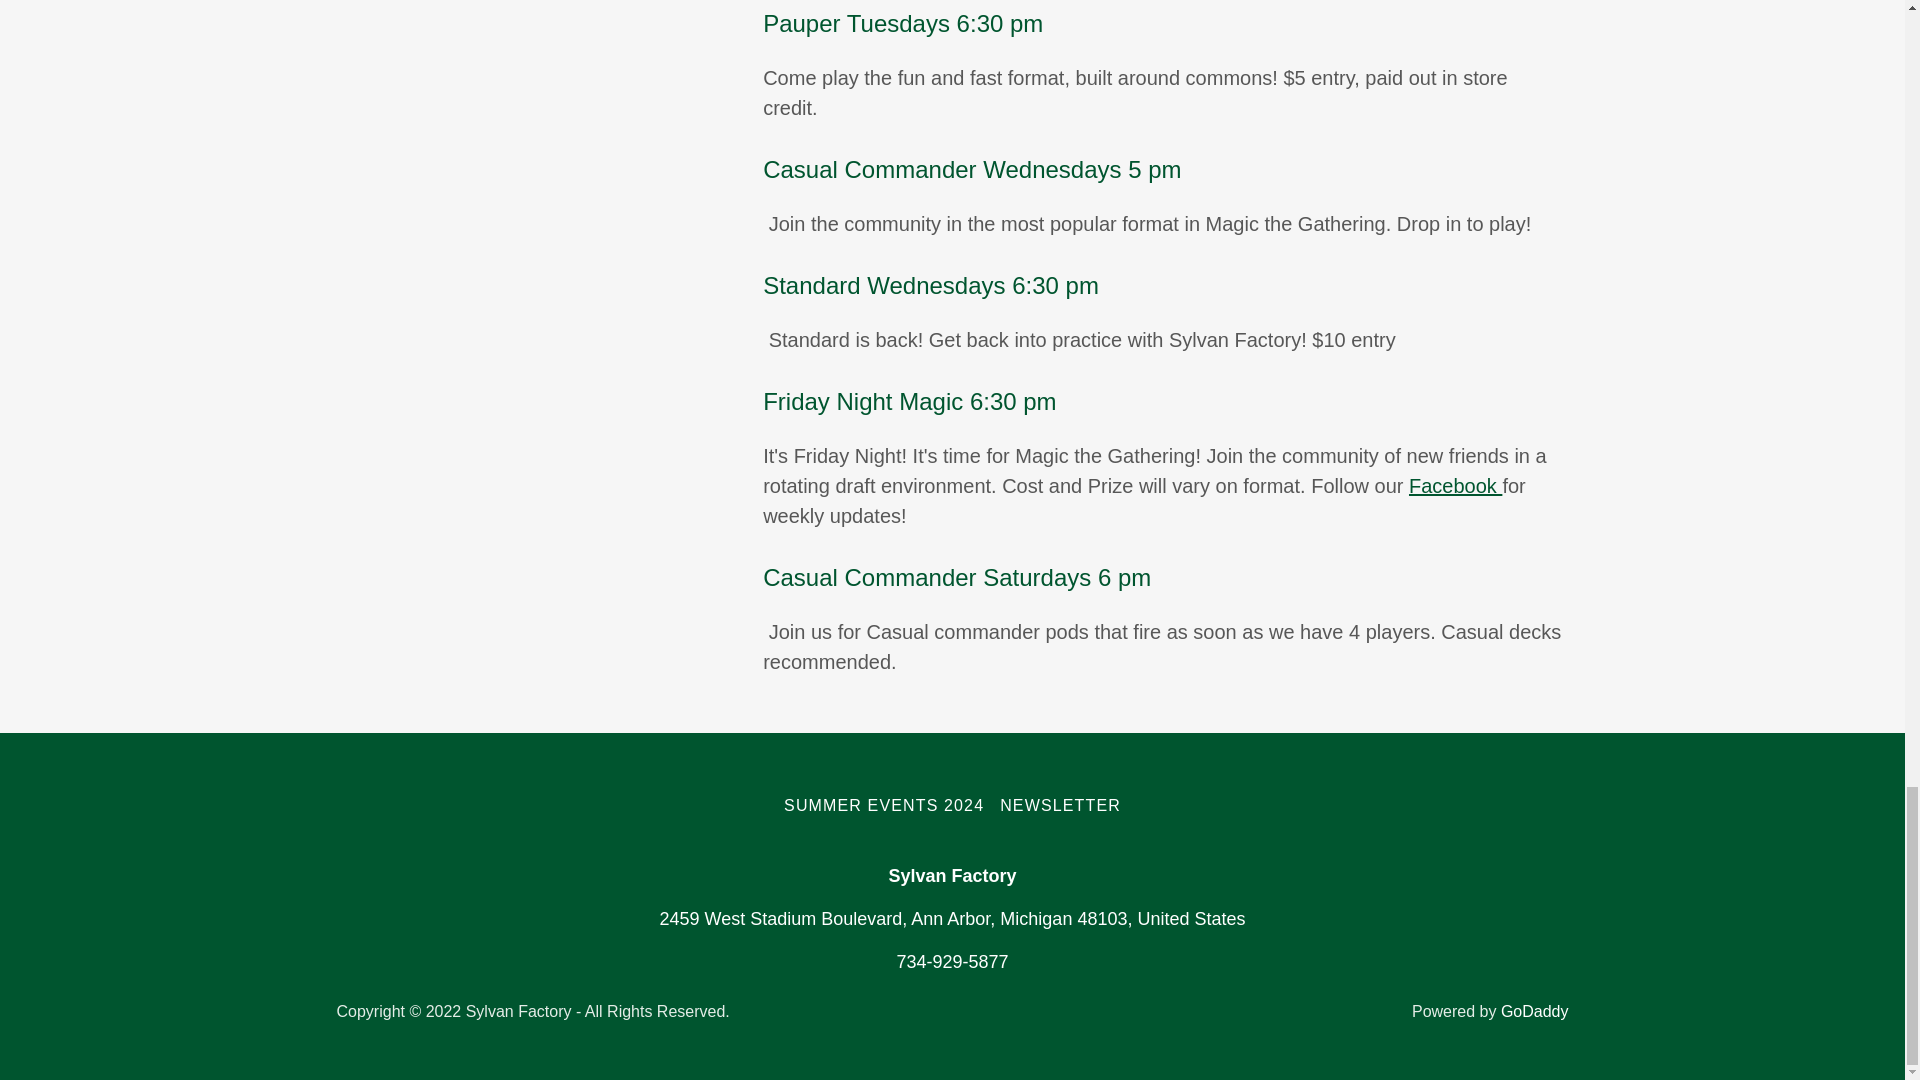  Describe the element at coordinates (952, 962) in the screenshot. I see `734-929-5877` at that location.